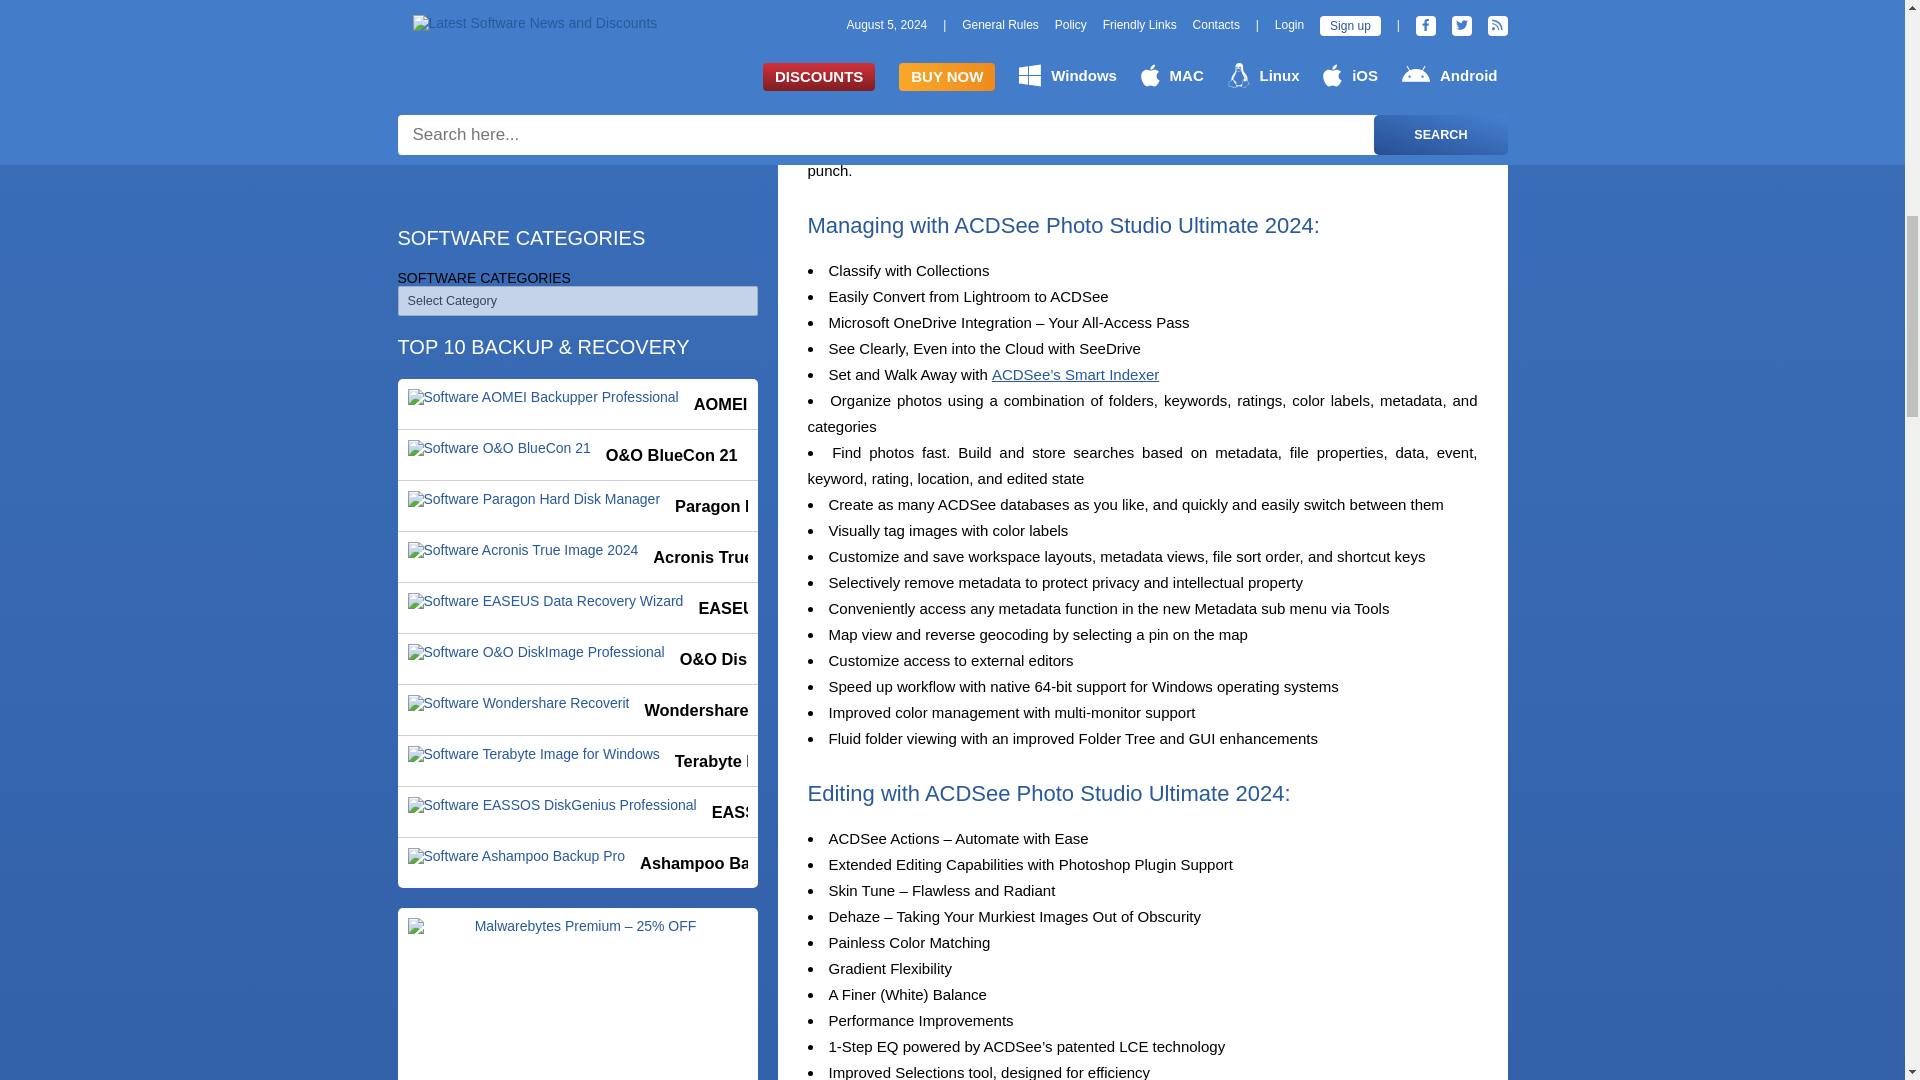 The image size is (1920, 1080). I want to click on Avast One 2024, so click(578, 219).